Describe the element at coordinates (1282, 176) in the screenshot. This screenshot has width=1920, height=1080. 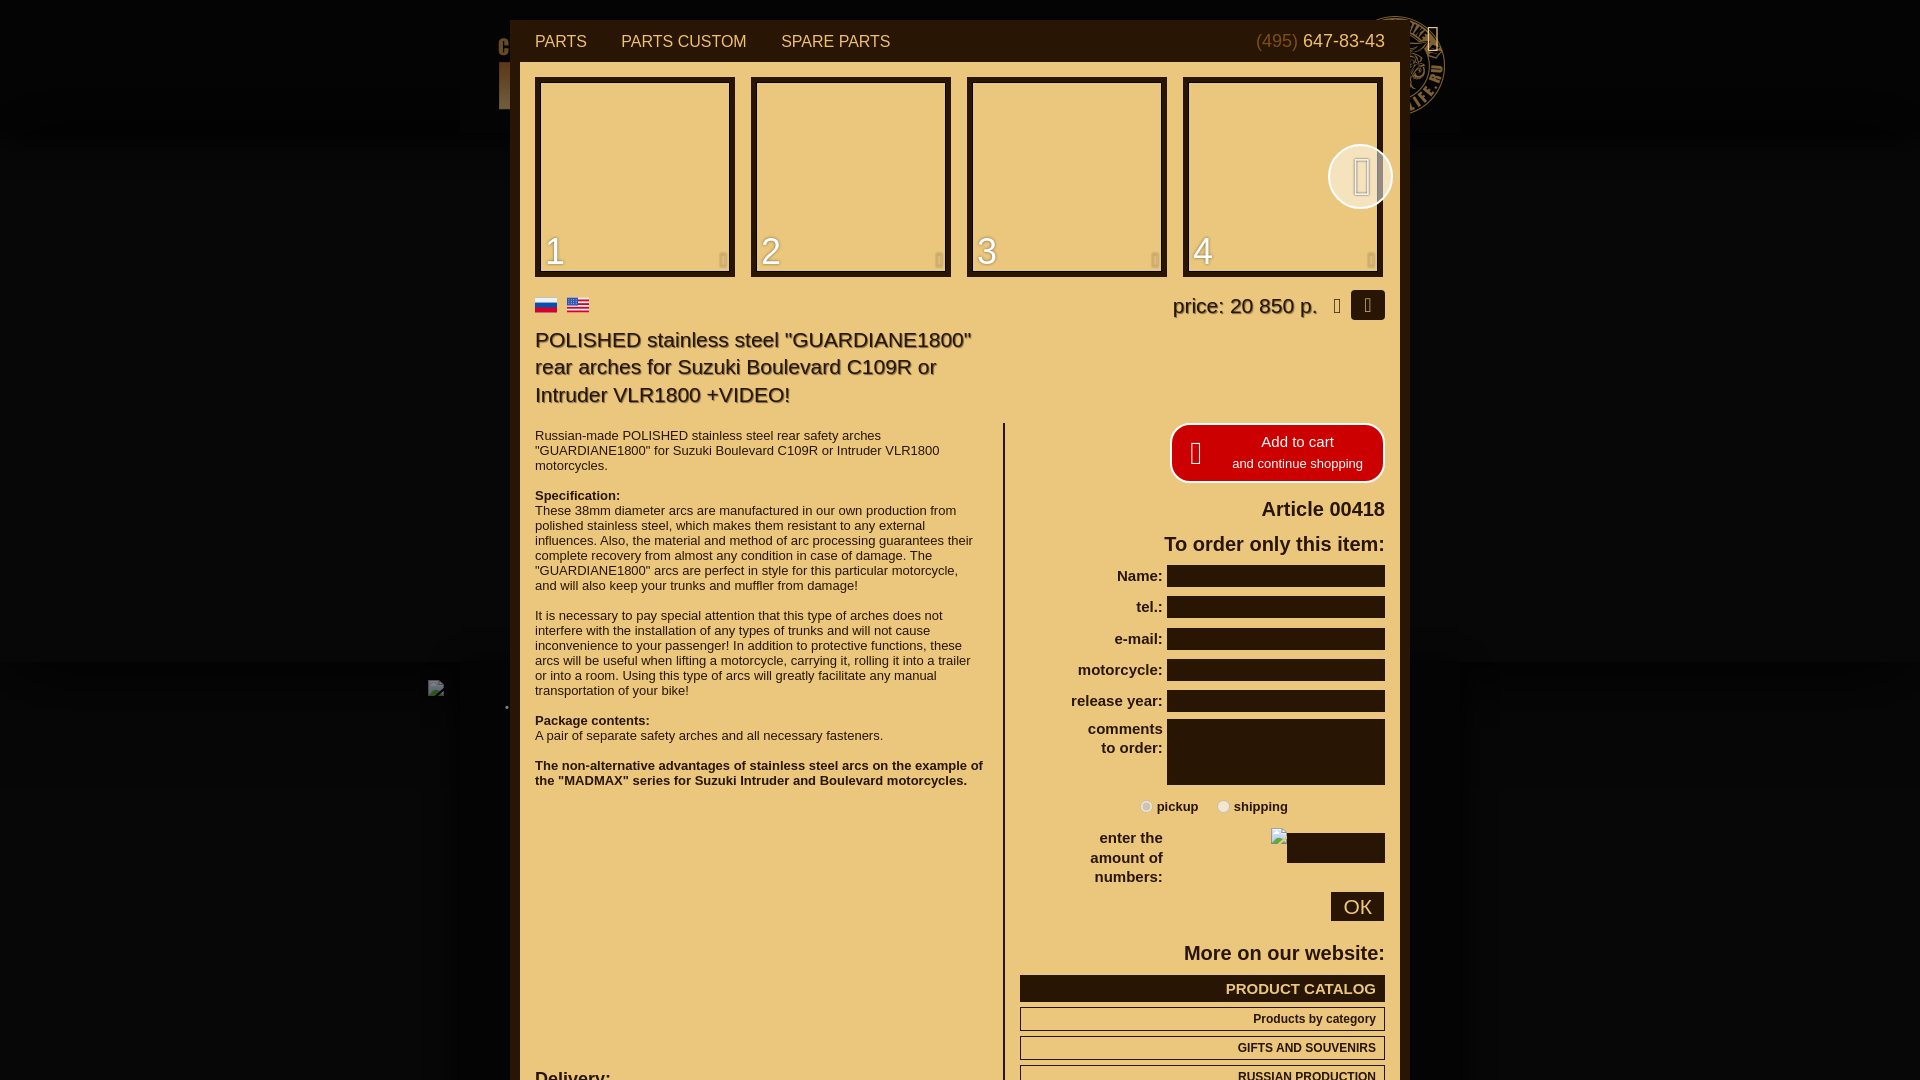
I see `4` at that location.